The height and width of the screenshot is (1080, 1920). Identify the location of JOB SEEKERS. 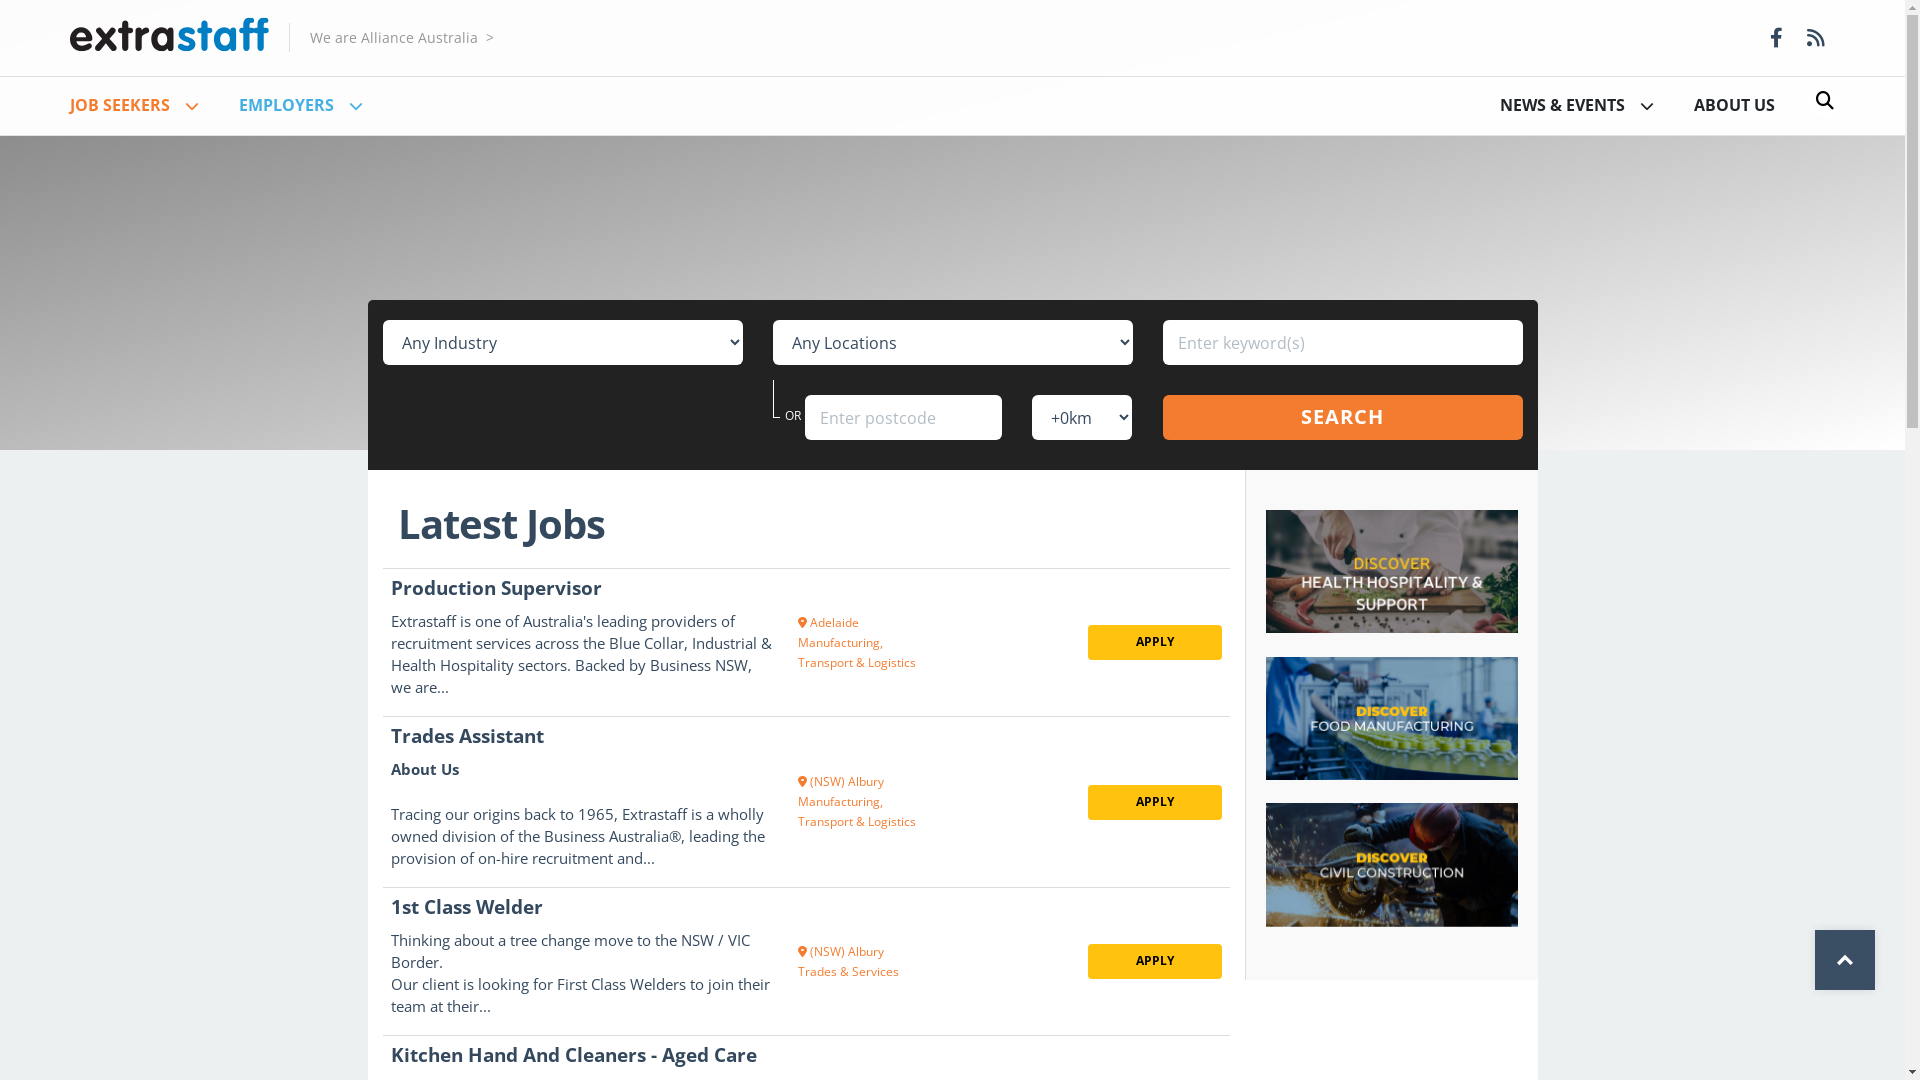
(134, 106).